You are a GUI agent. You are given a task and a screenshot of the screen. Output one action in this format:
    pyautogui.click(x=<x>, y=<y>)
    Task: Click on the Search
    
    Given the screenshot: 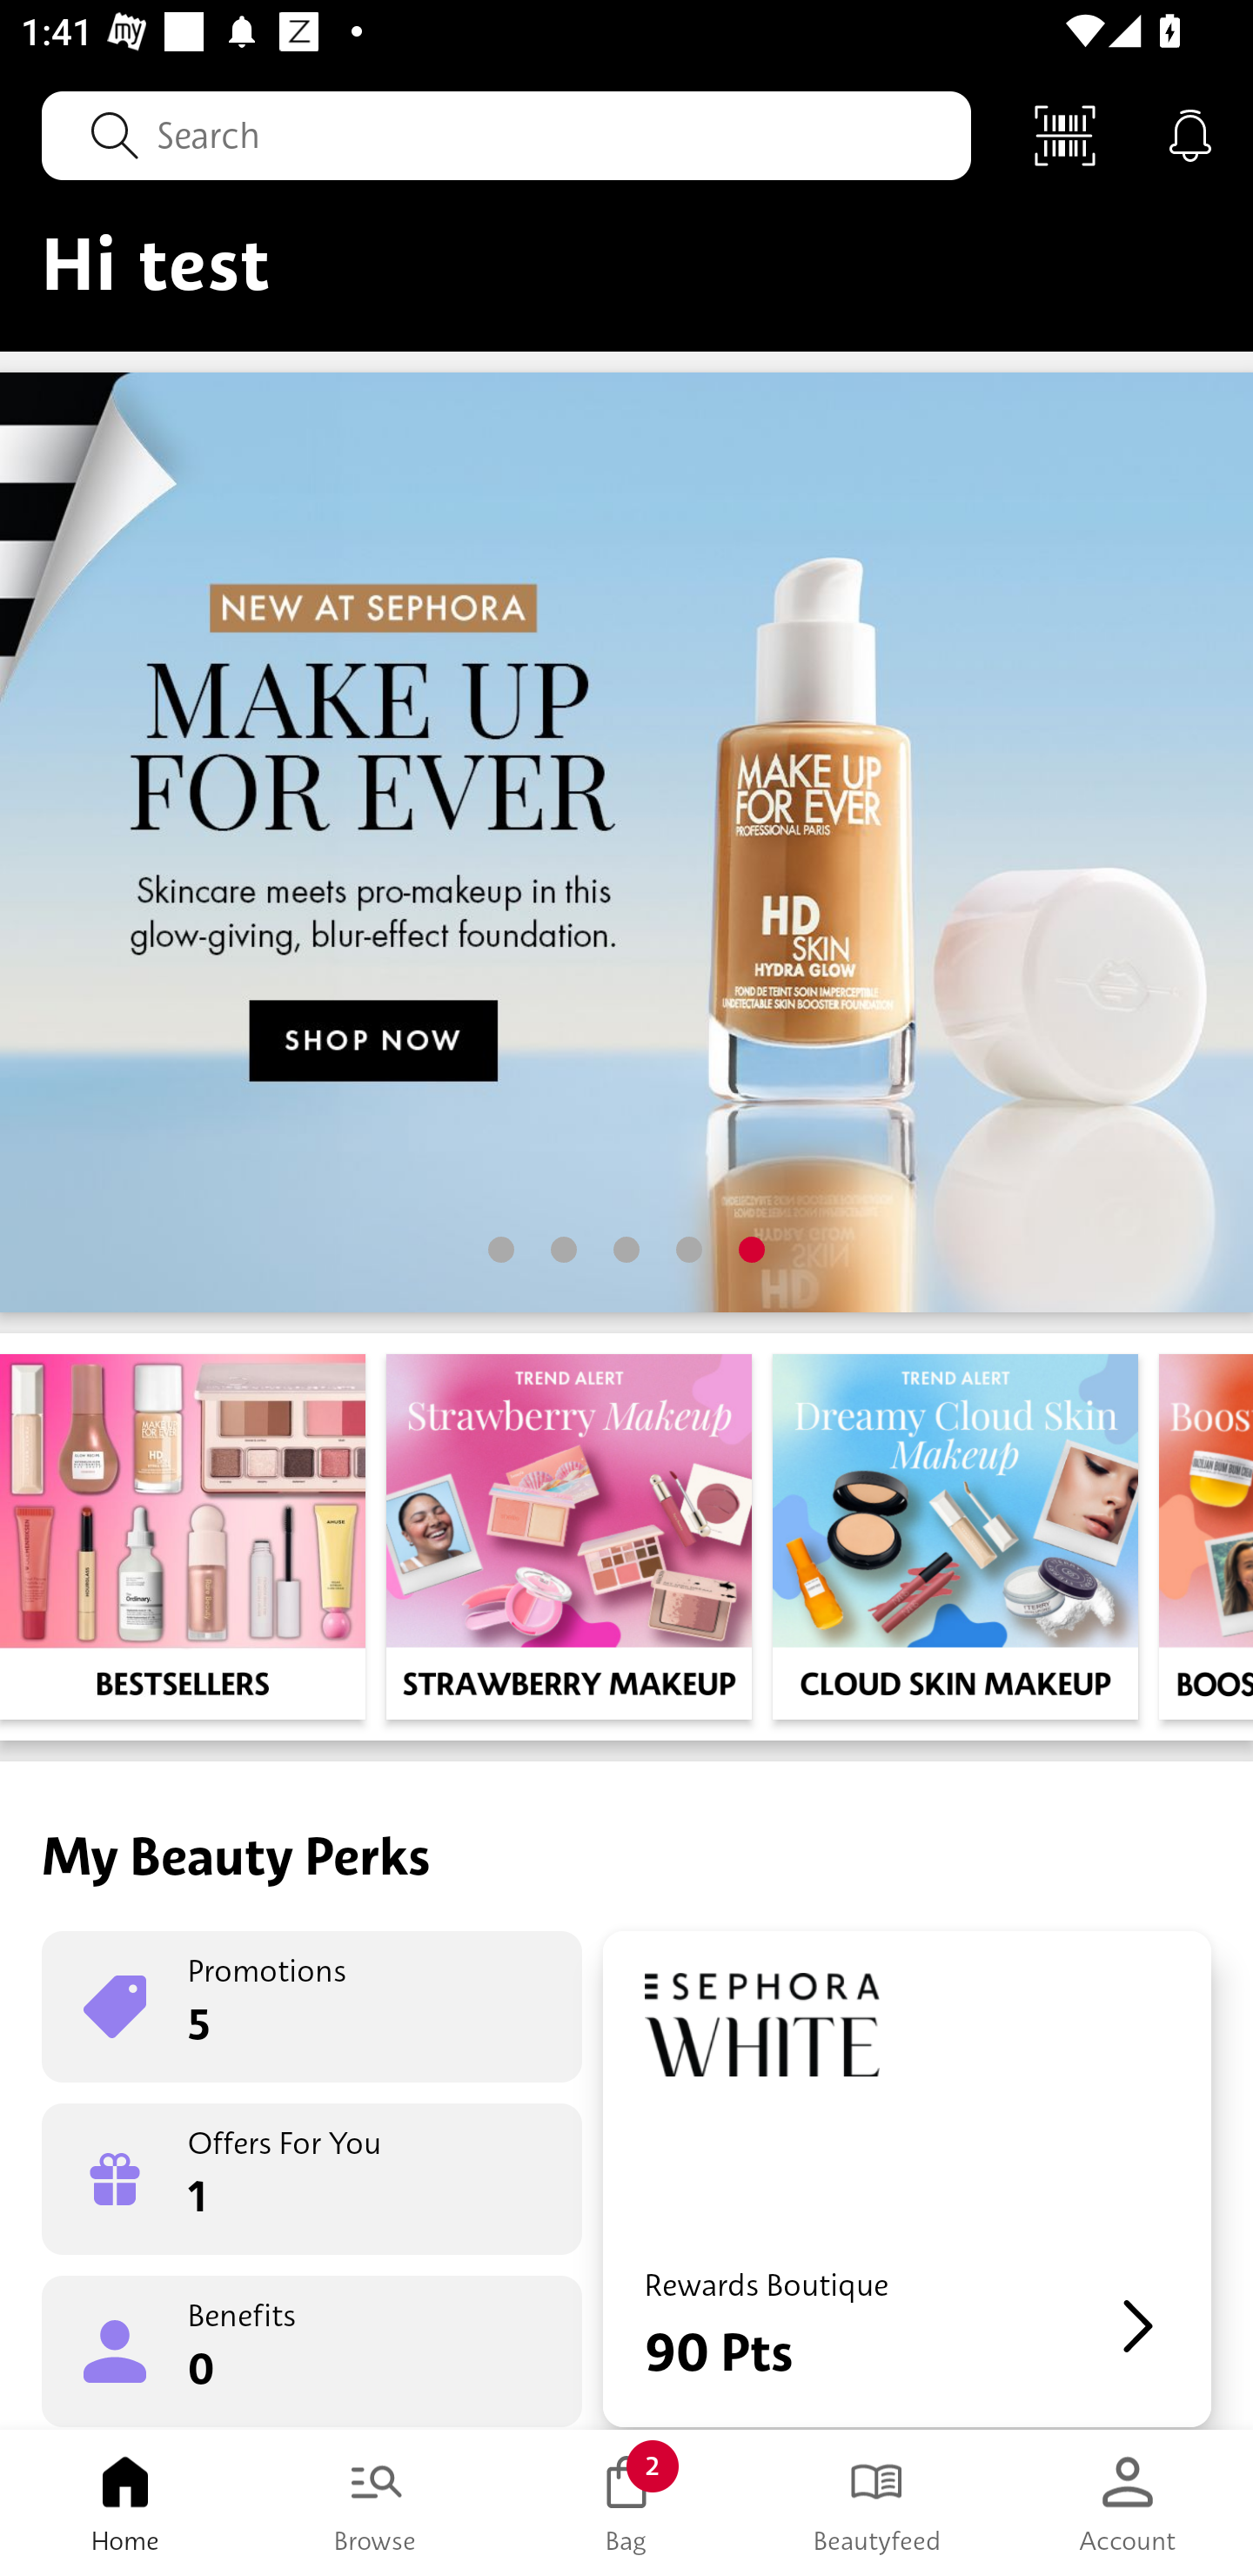 What is the action you would take?
    pyautogui.click(x=506, y=135)
    